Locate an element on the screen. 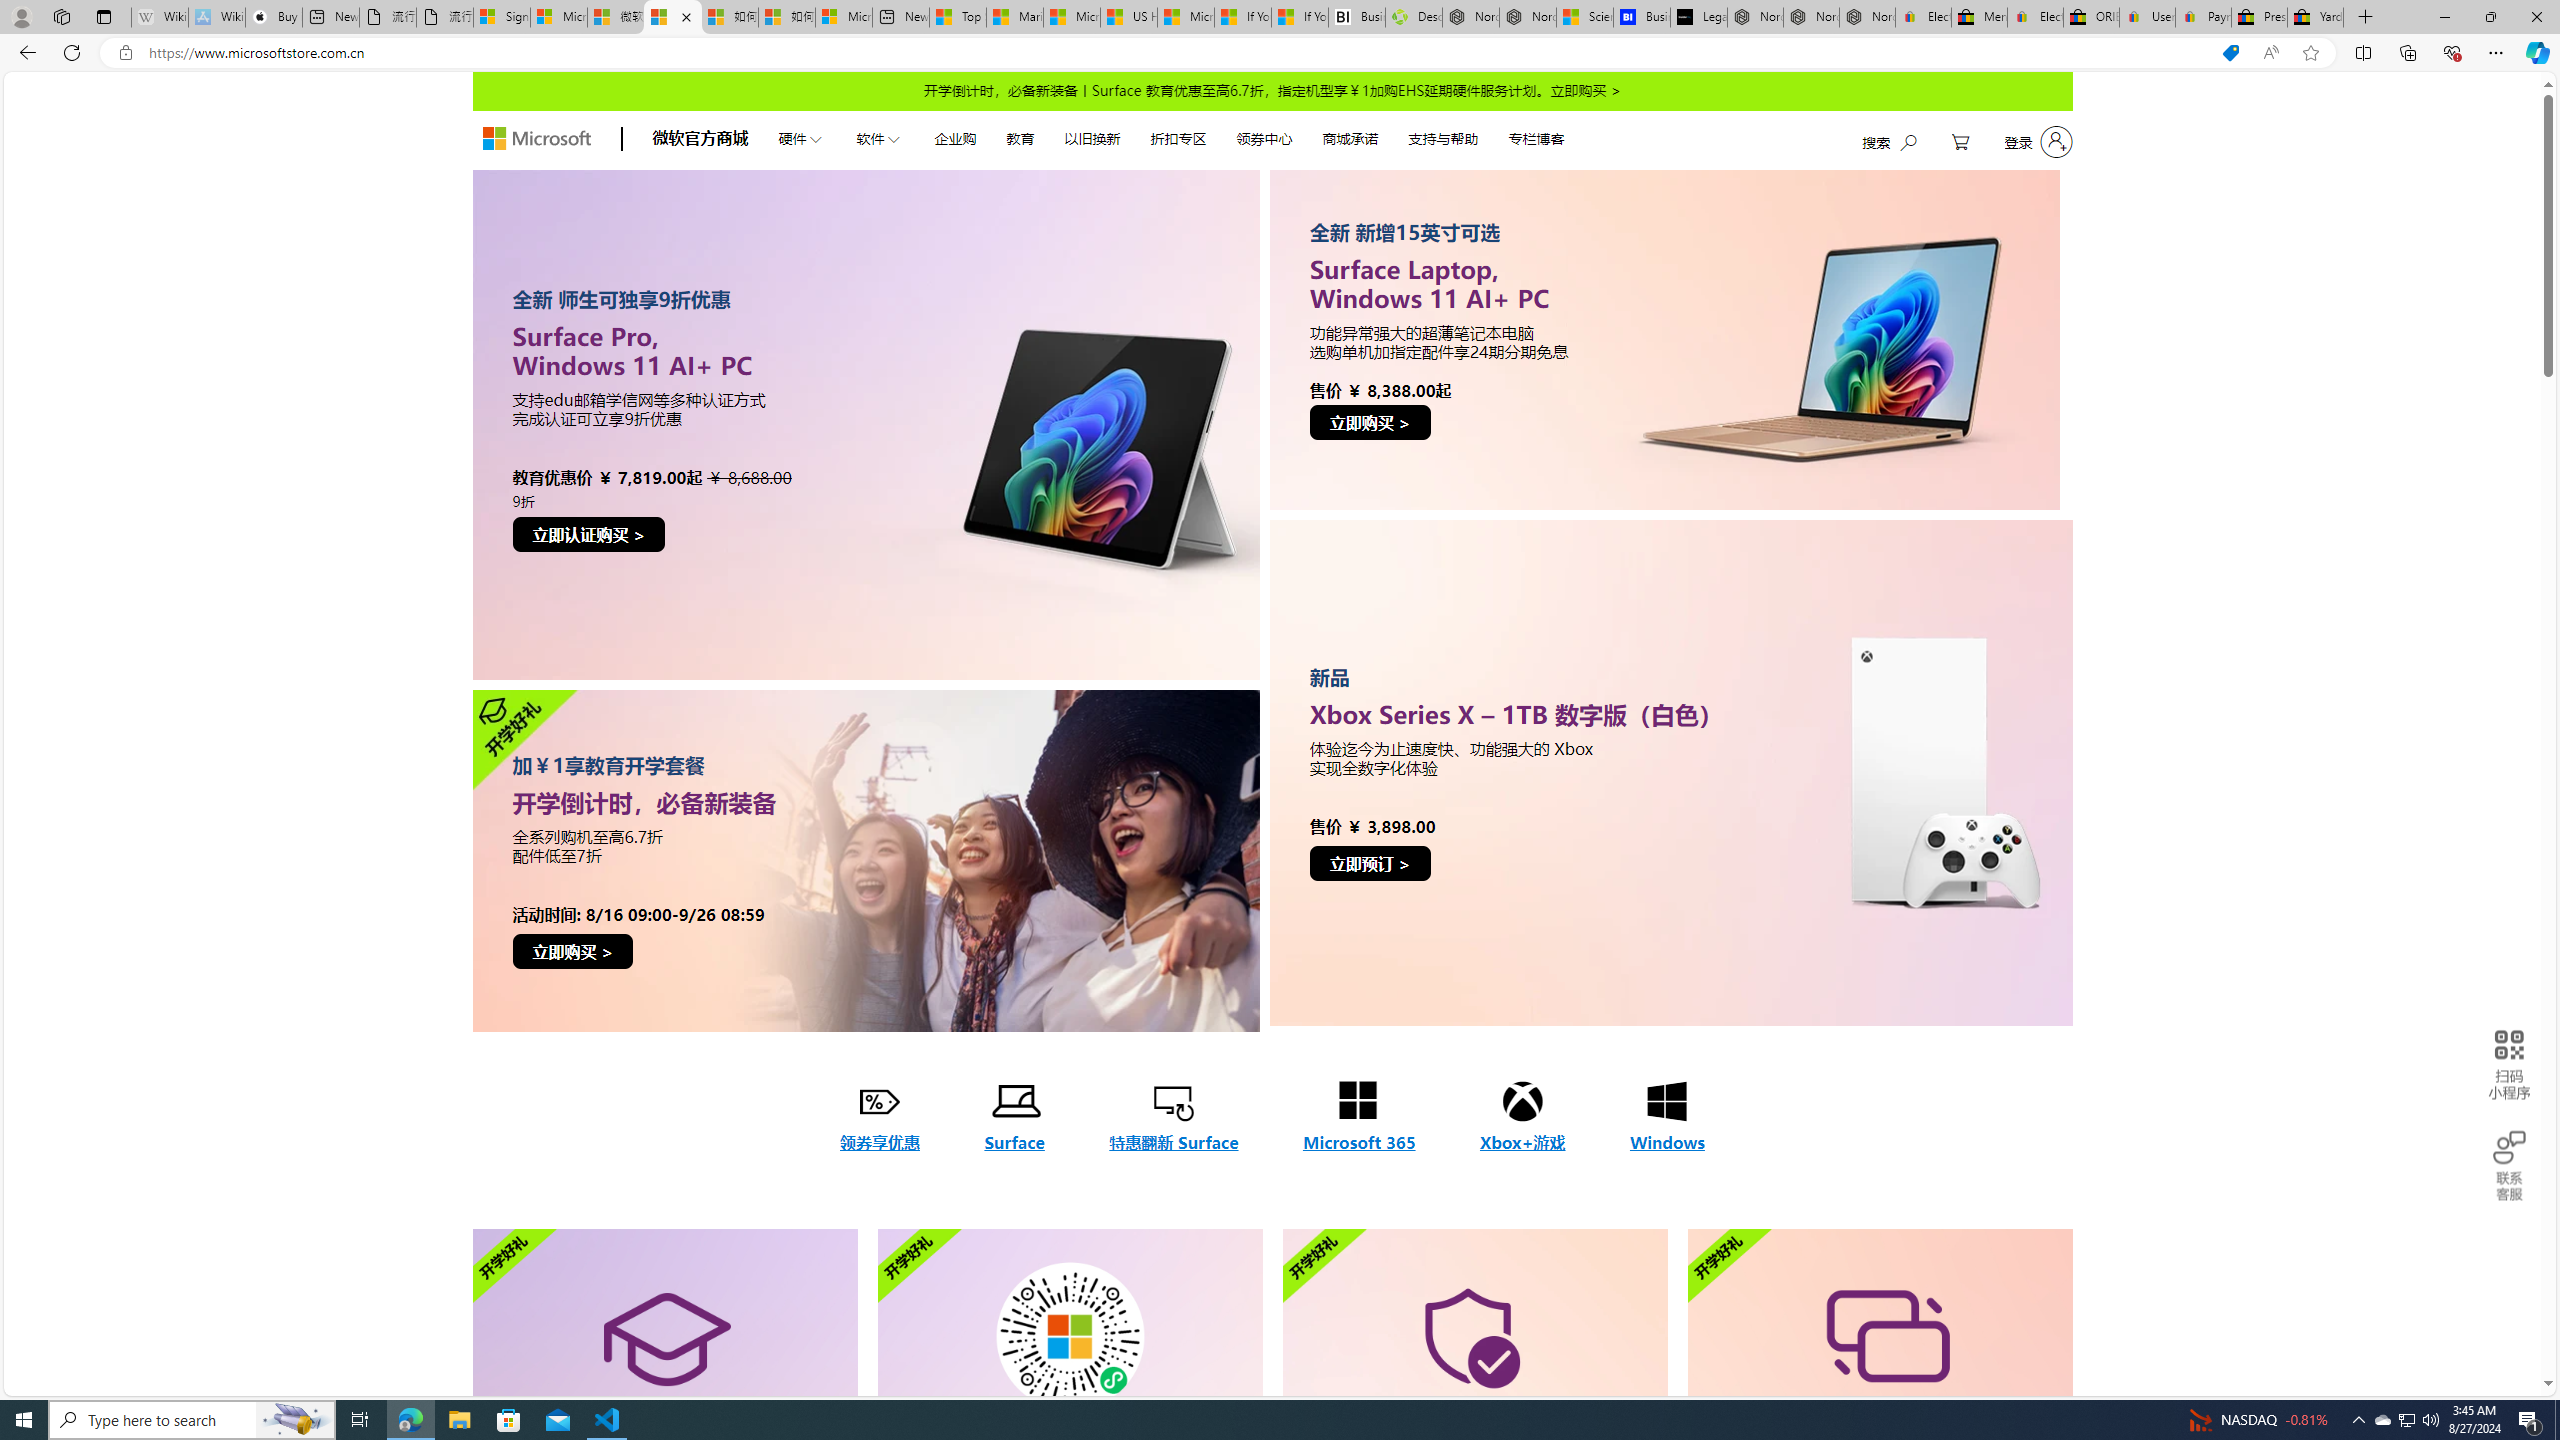 The height and width of the screenshot is (1440, 2560). AutomationID: autoNav is located at coordinates (1170, 138).